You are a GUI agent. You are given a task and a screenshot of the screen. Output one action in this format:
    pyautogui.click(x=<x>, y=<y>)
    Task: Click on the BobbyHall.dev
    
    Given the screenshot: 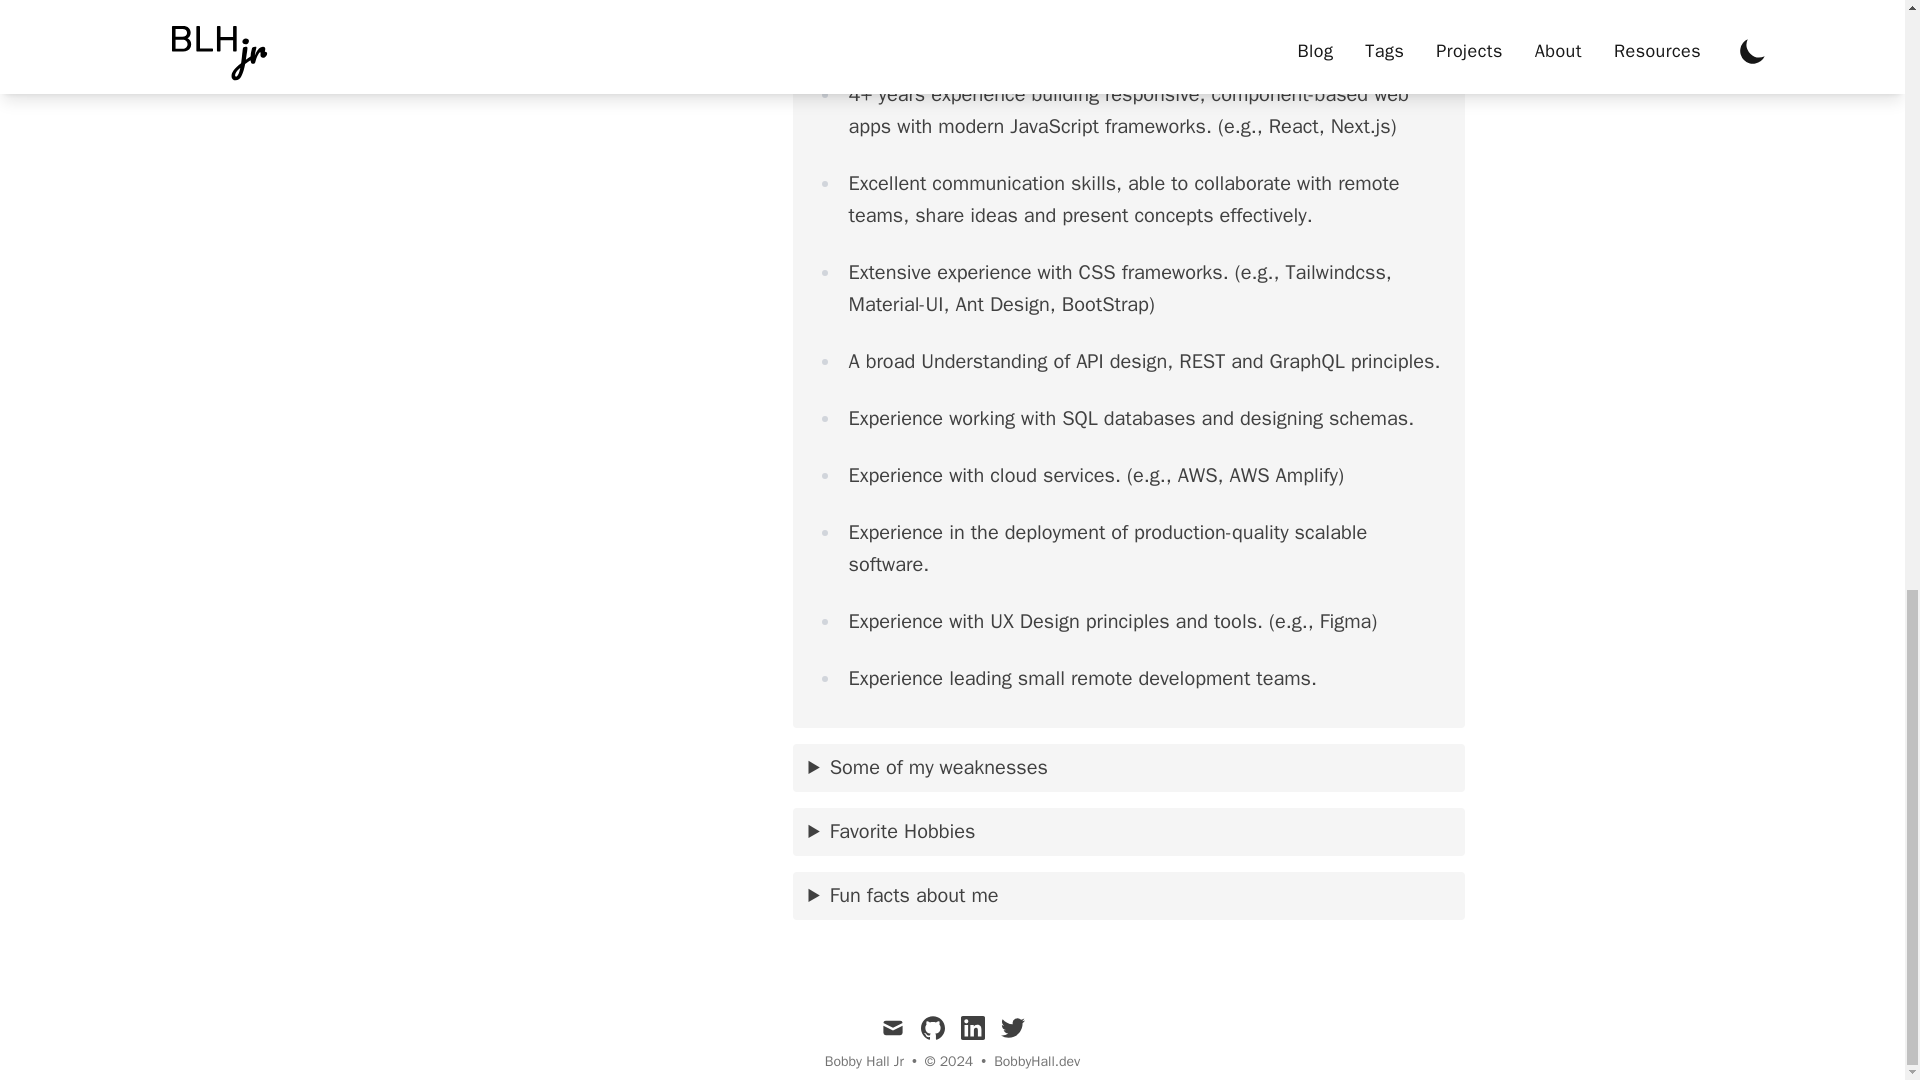 What is the action you would take?
    pyautogui.click(x=1036, y=1062)
    